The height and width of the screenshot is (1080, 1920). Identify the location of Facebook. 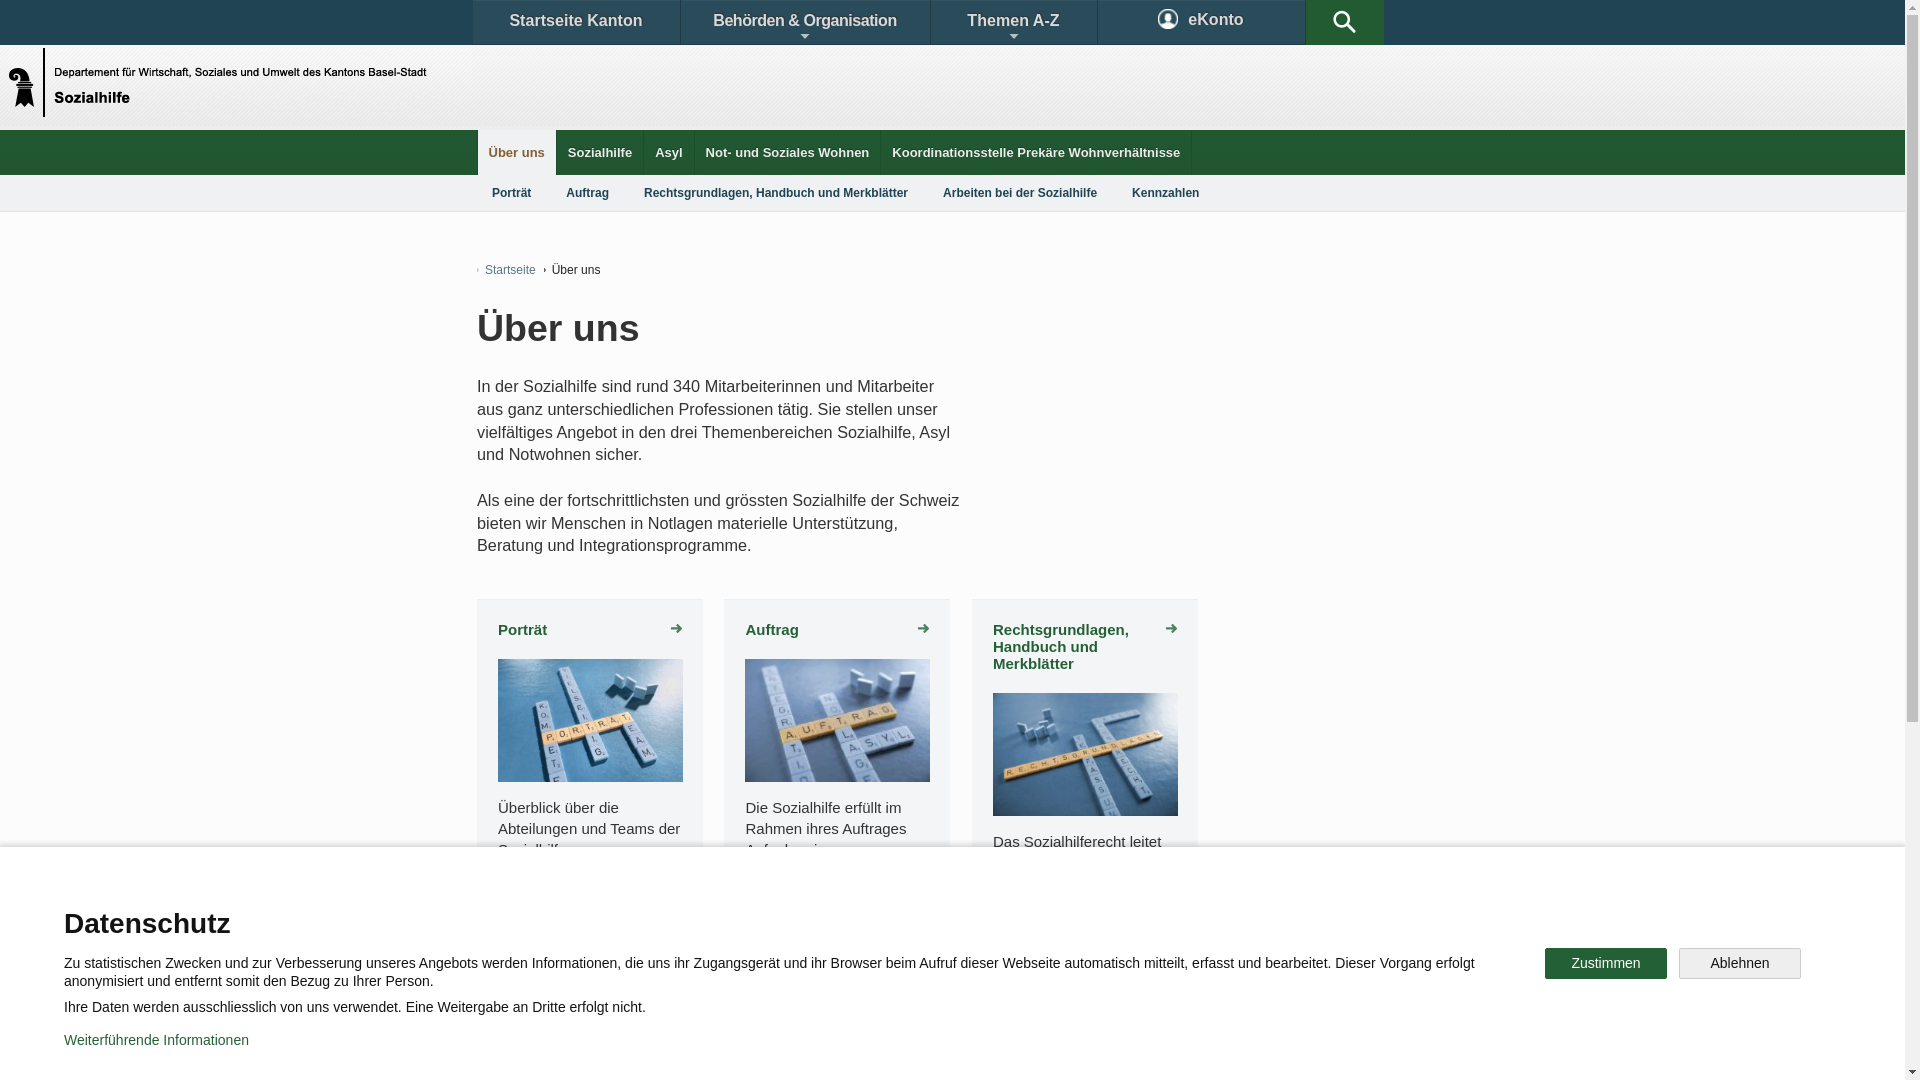
(722, 984).